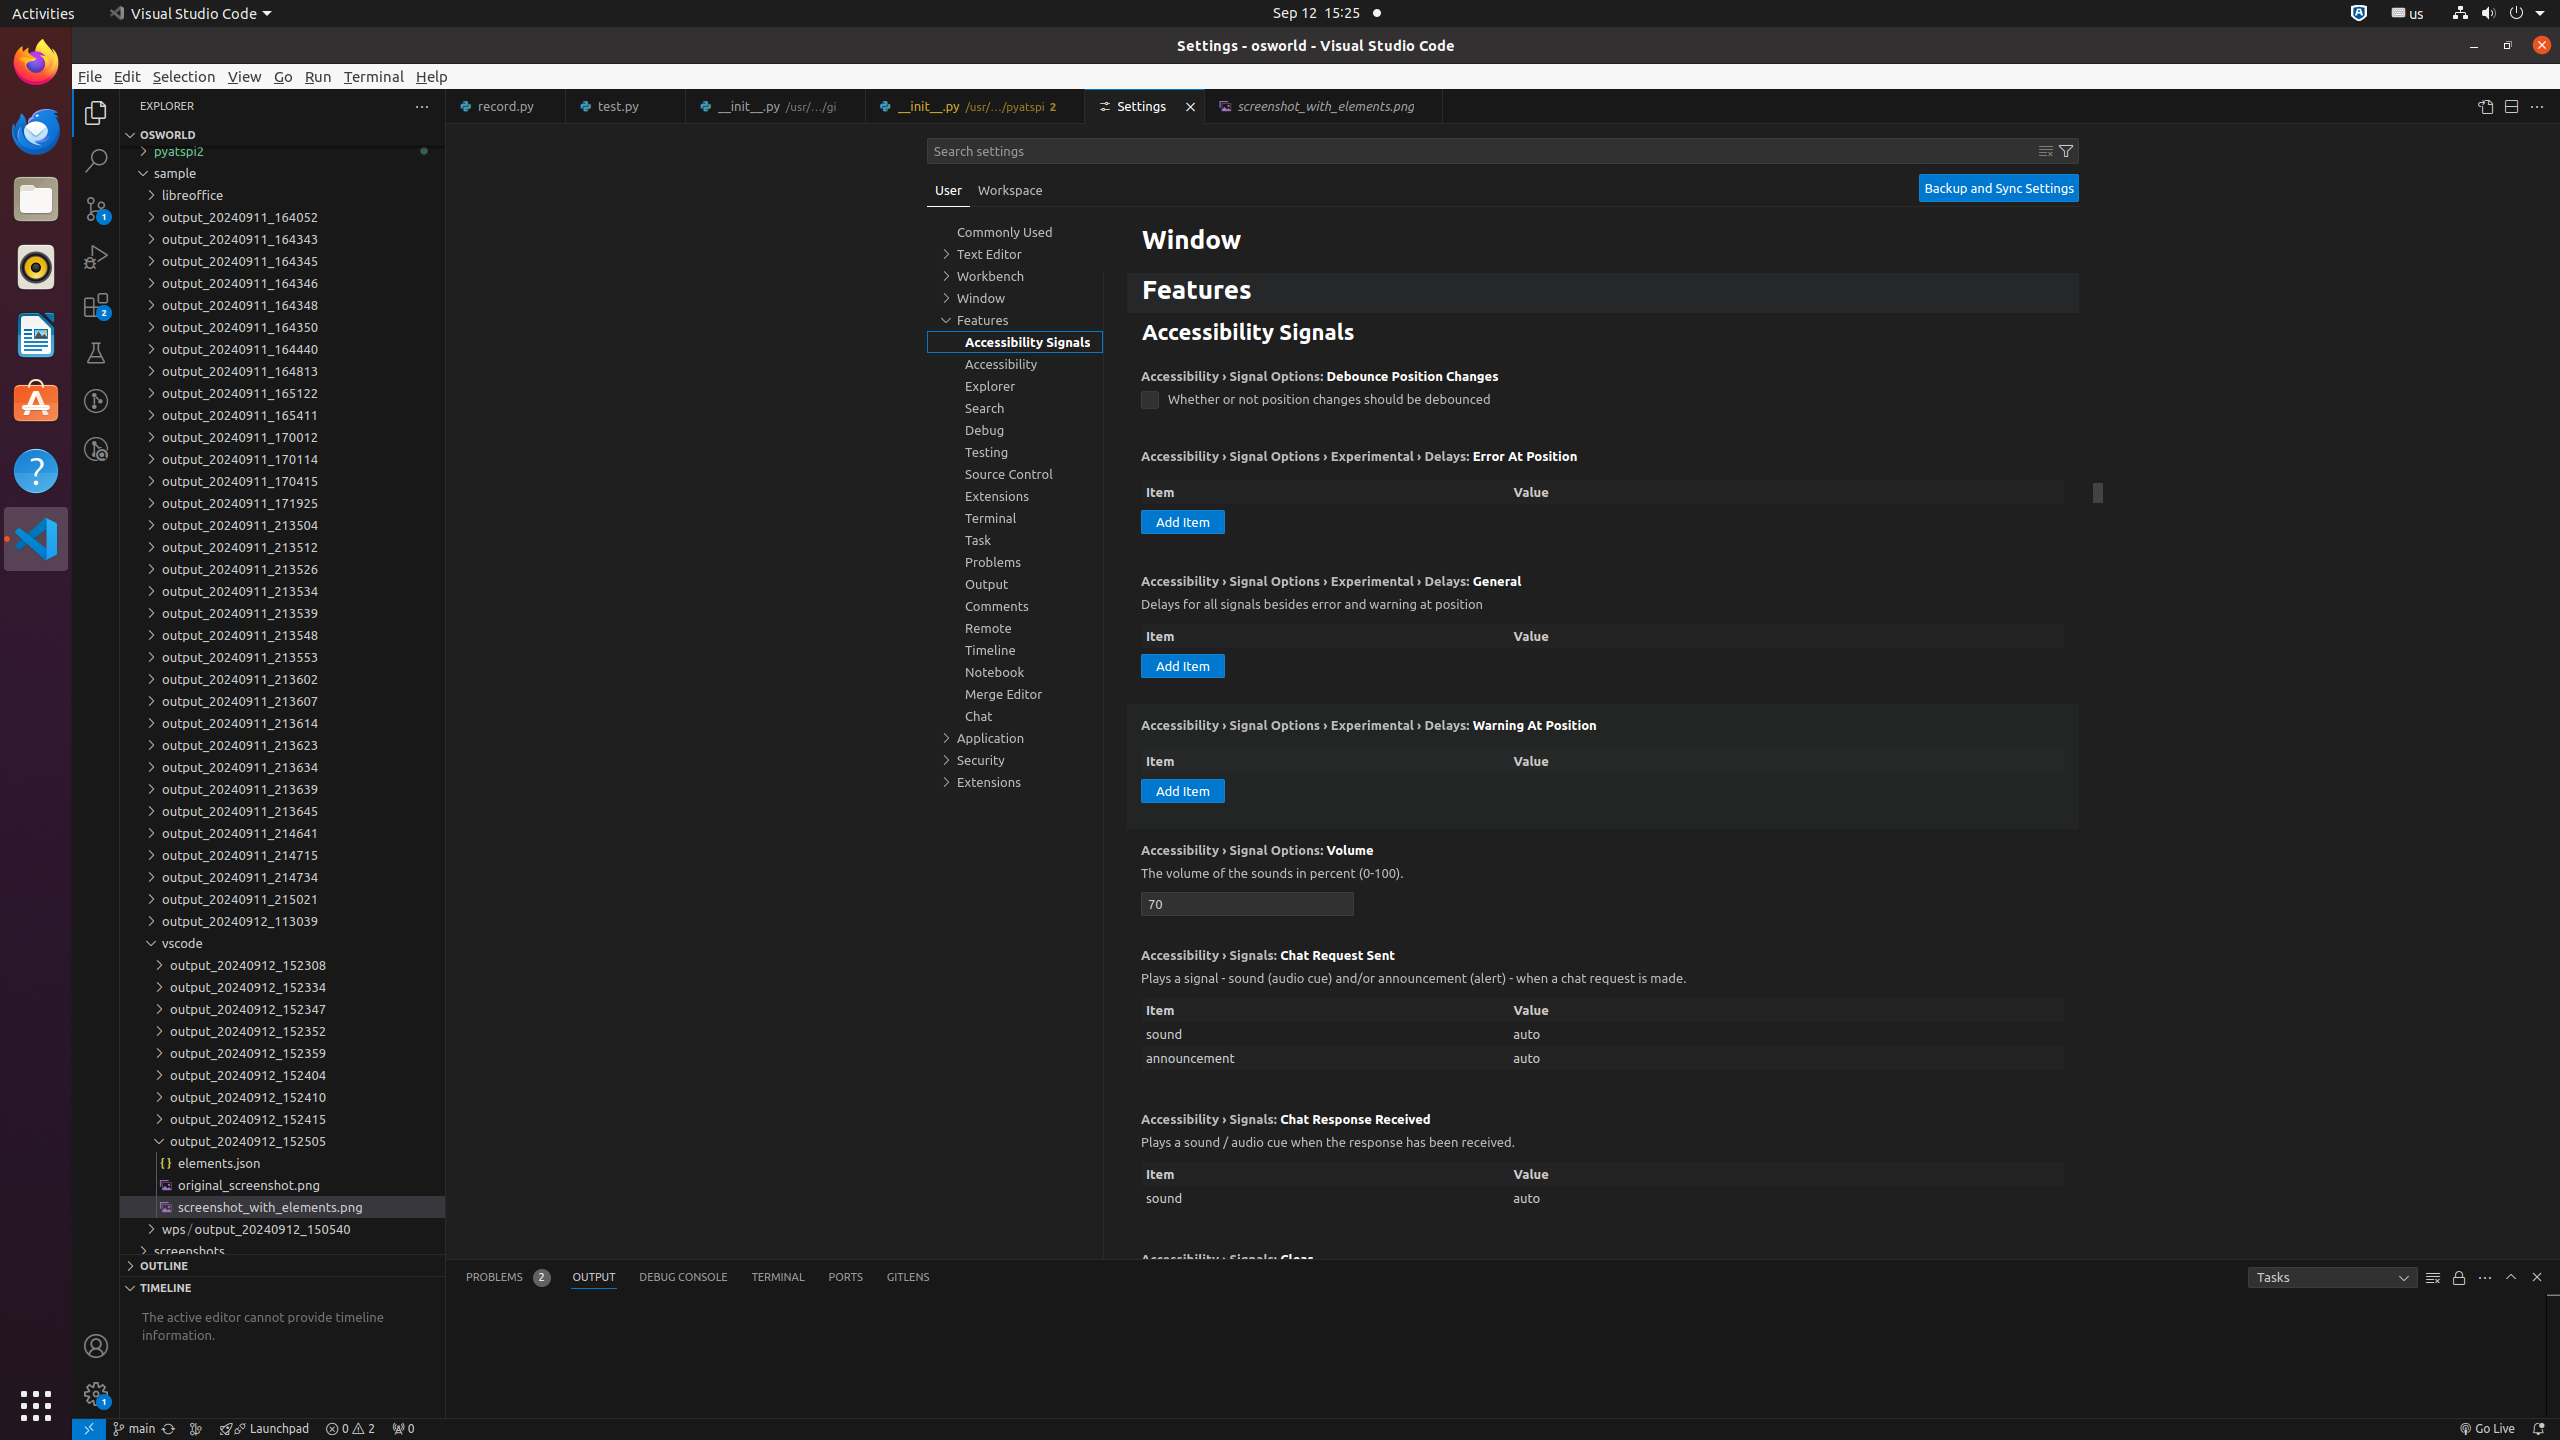  What do you see at coordinates (1301, 239) in the screenshot?
I see `on` at bounding box center [1301, 239].